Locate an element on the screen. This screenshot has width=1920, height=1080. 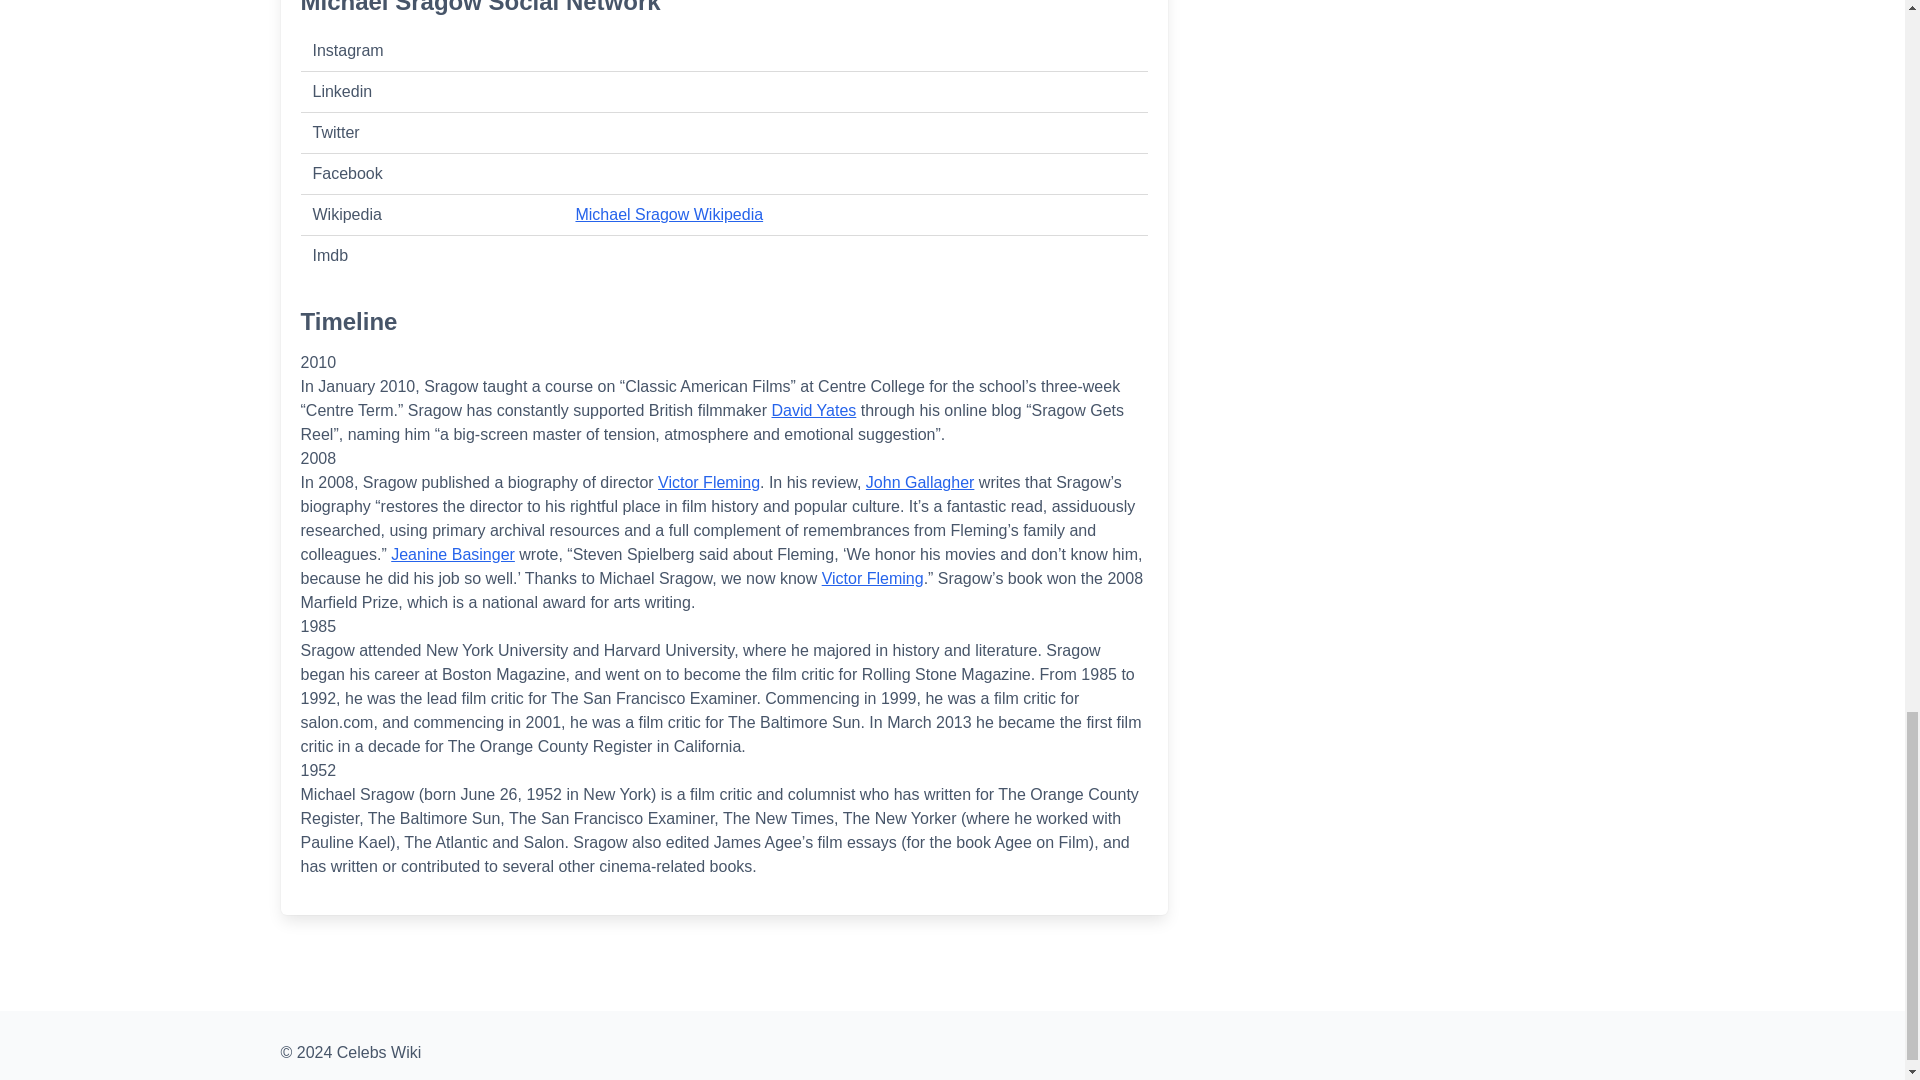
Jeanine Basinger is located at coordinates (452, 554).